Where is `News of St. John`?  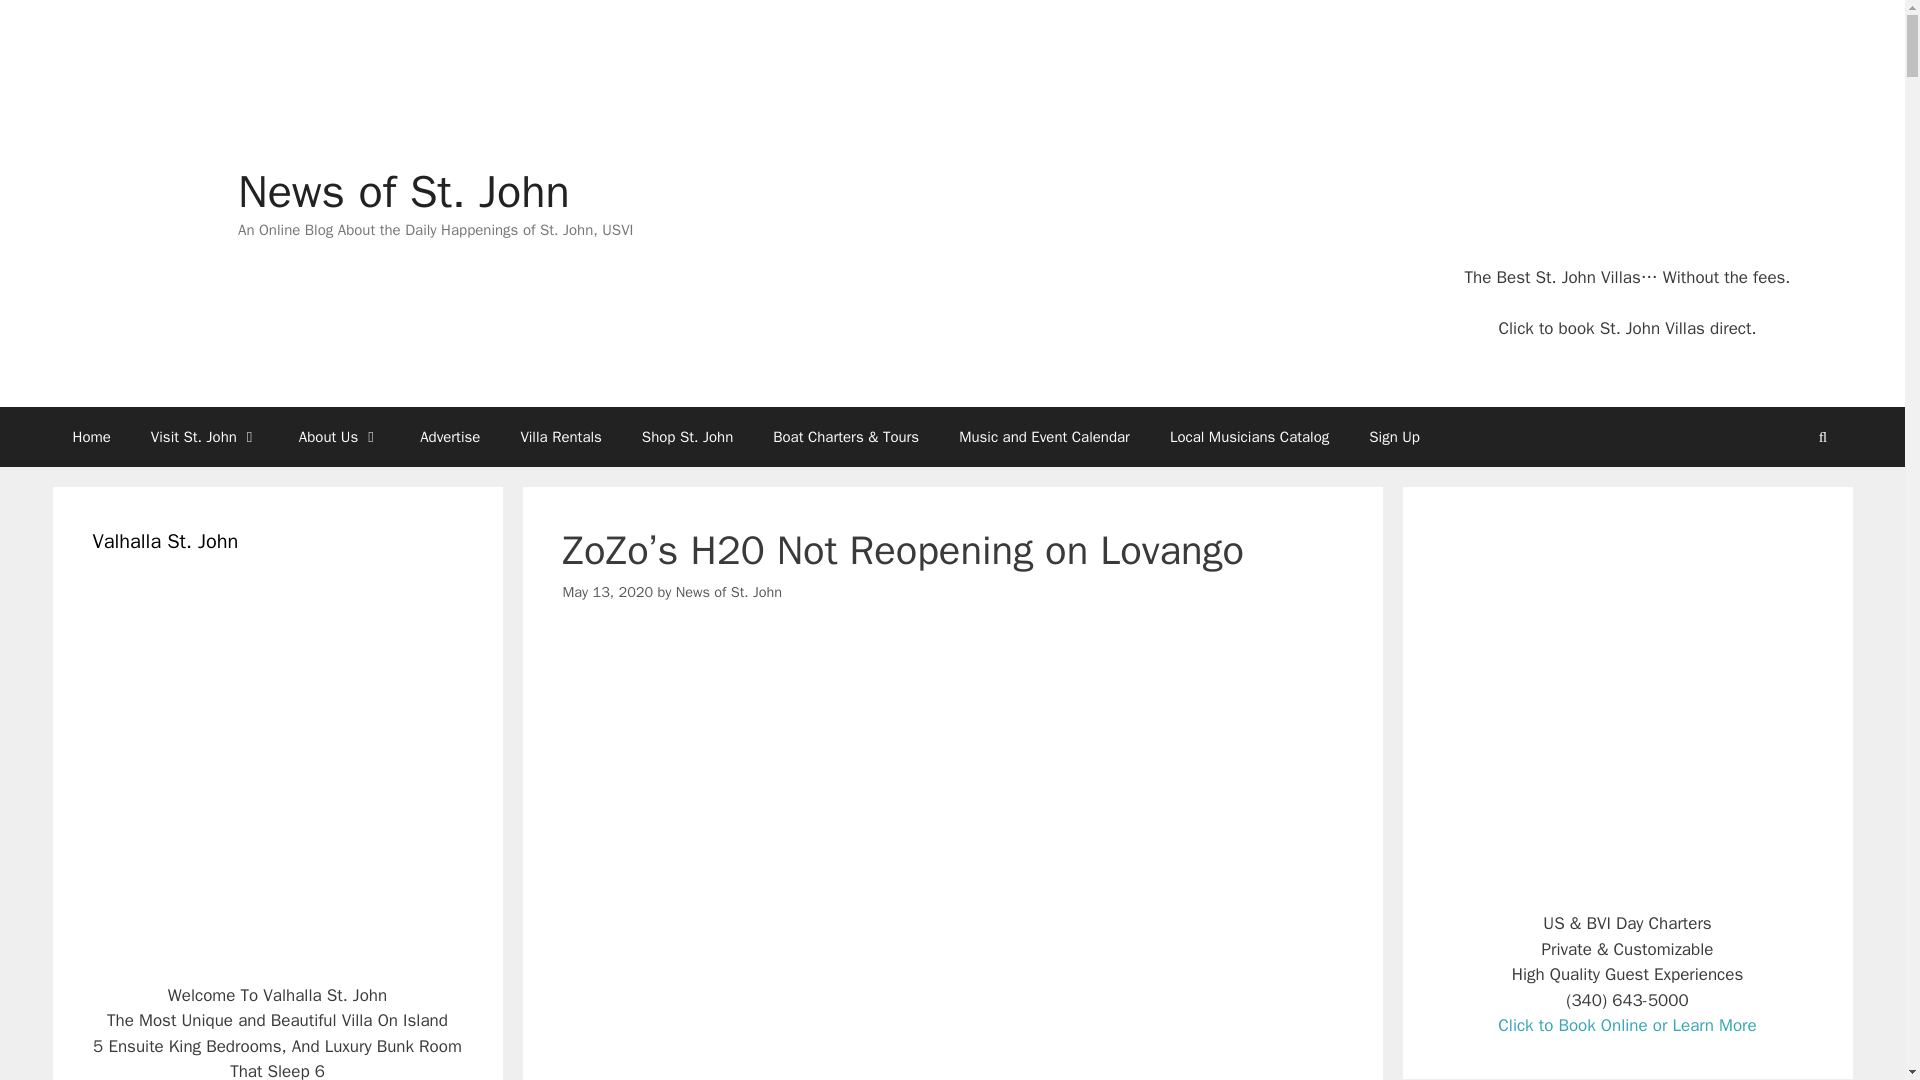
News of St. John is located at coordinates (404, 192).